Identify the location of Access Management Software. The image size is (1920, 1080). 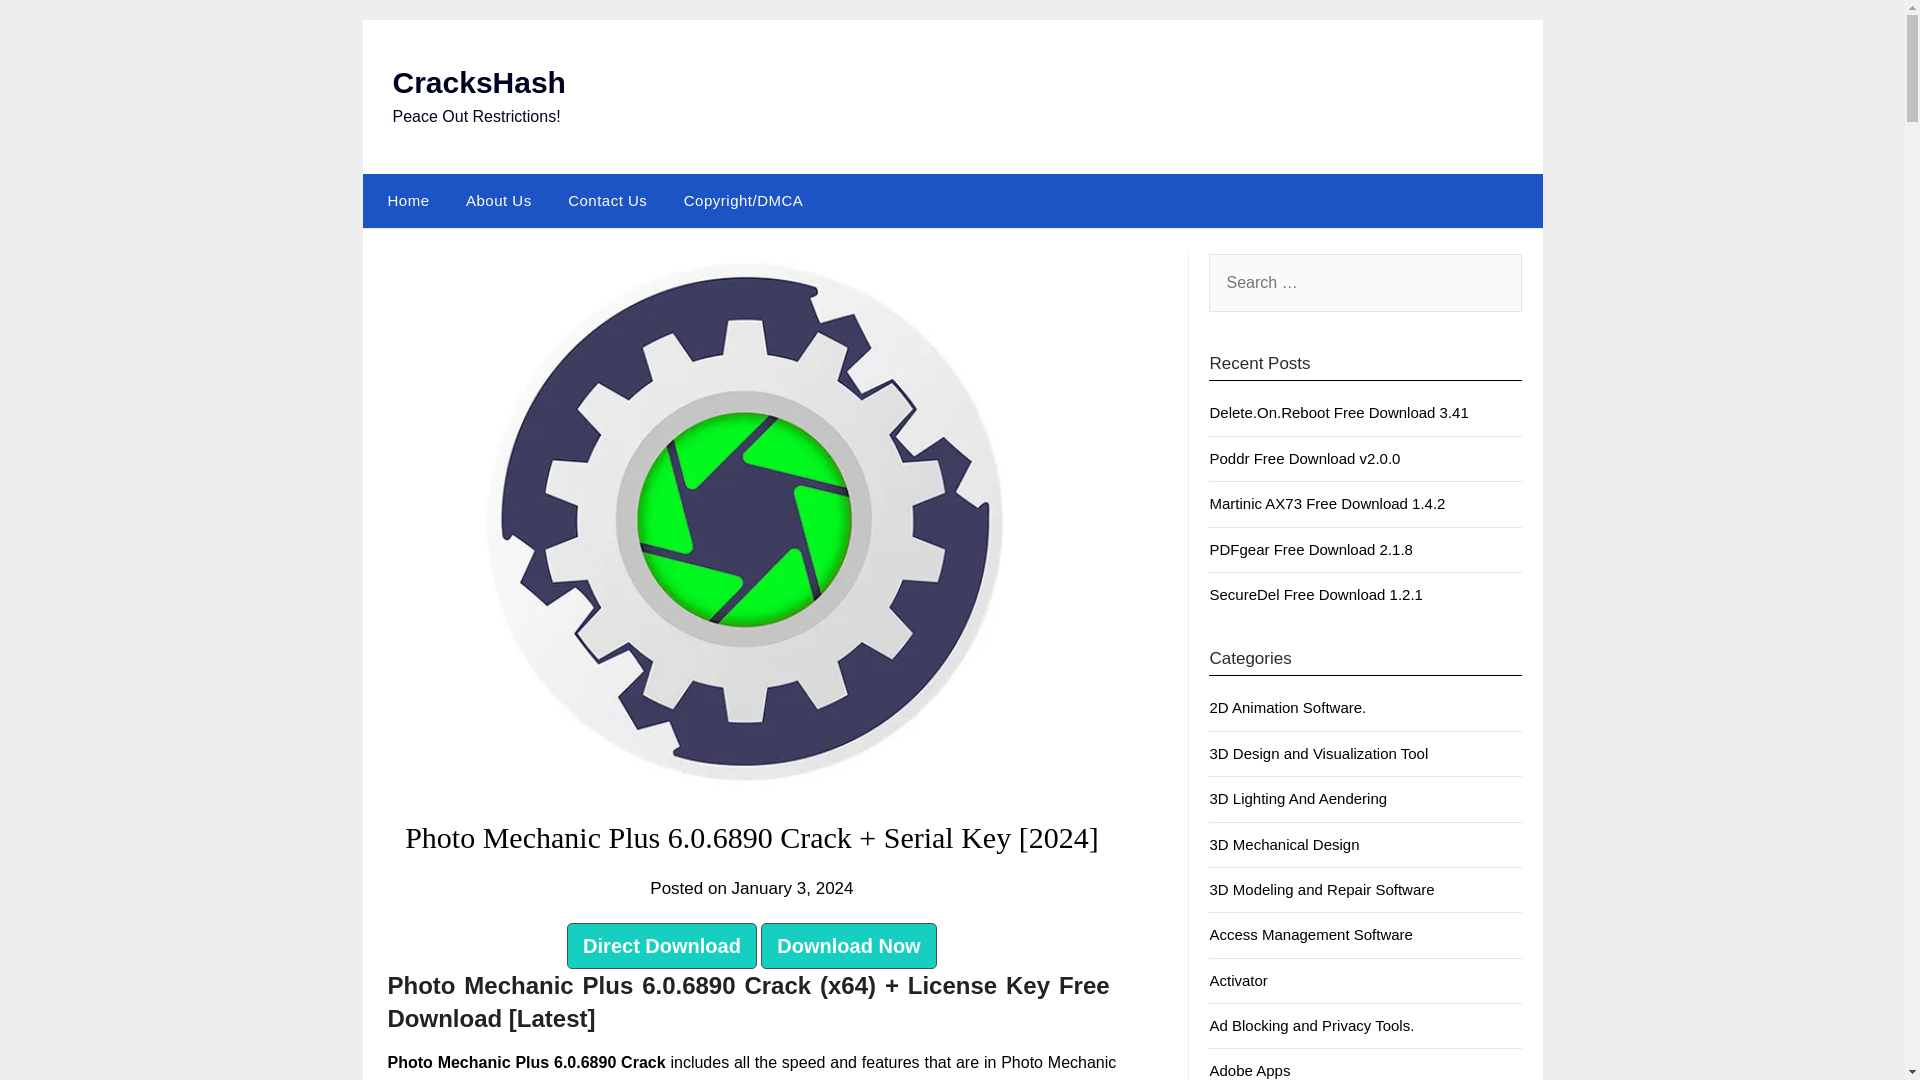
(1310, 934).